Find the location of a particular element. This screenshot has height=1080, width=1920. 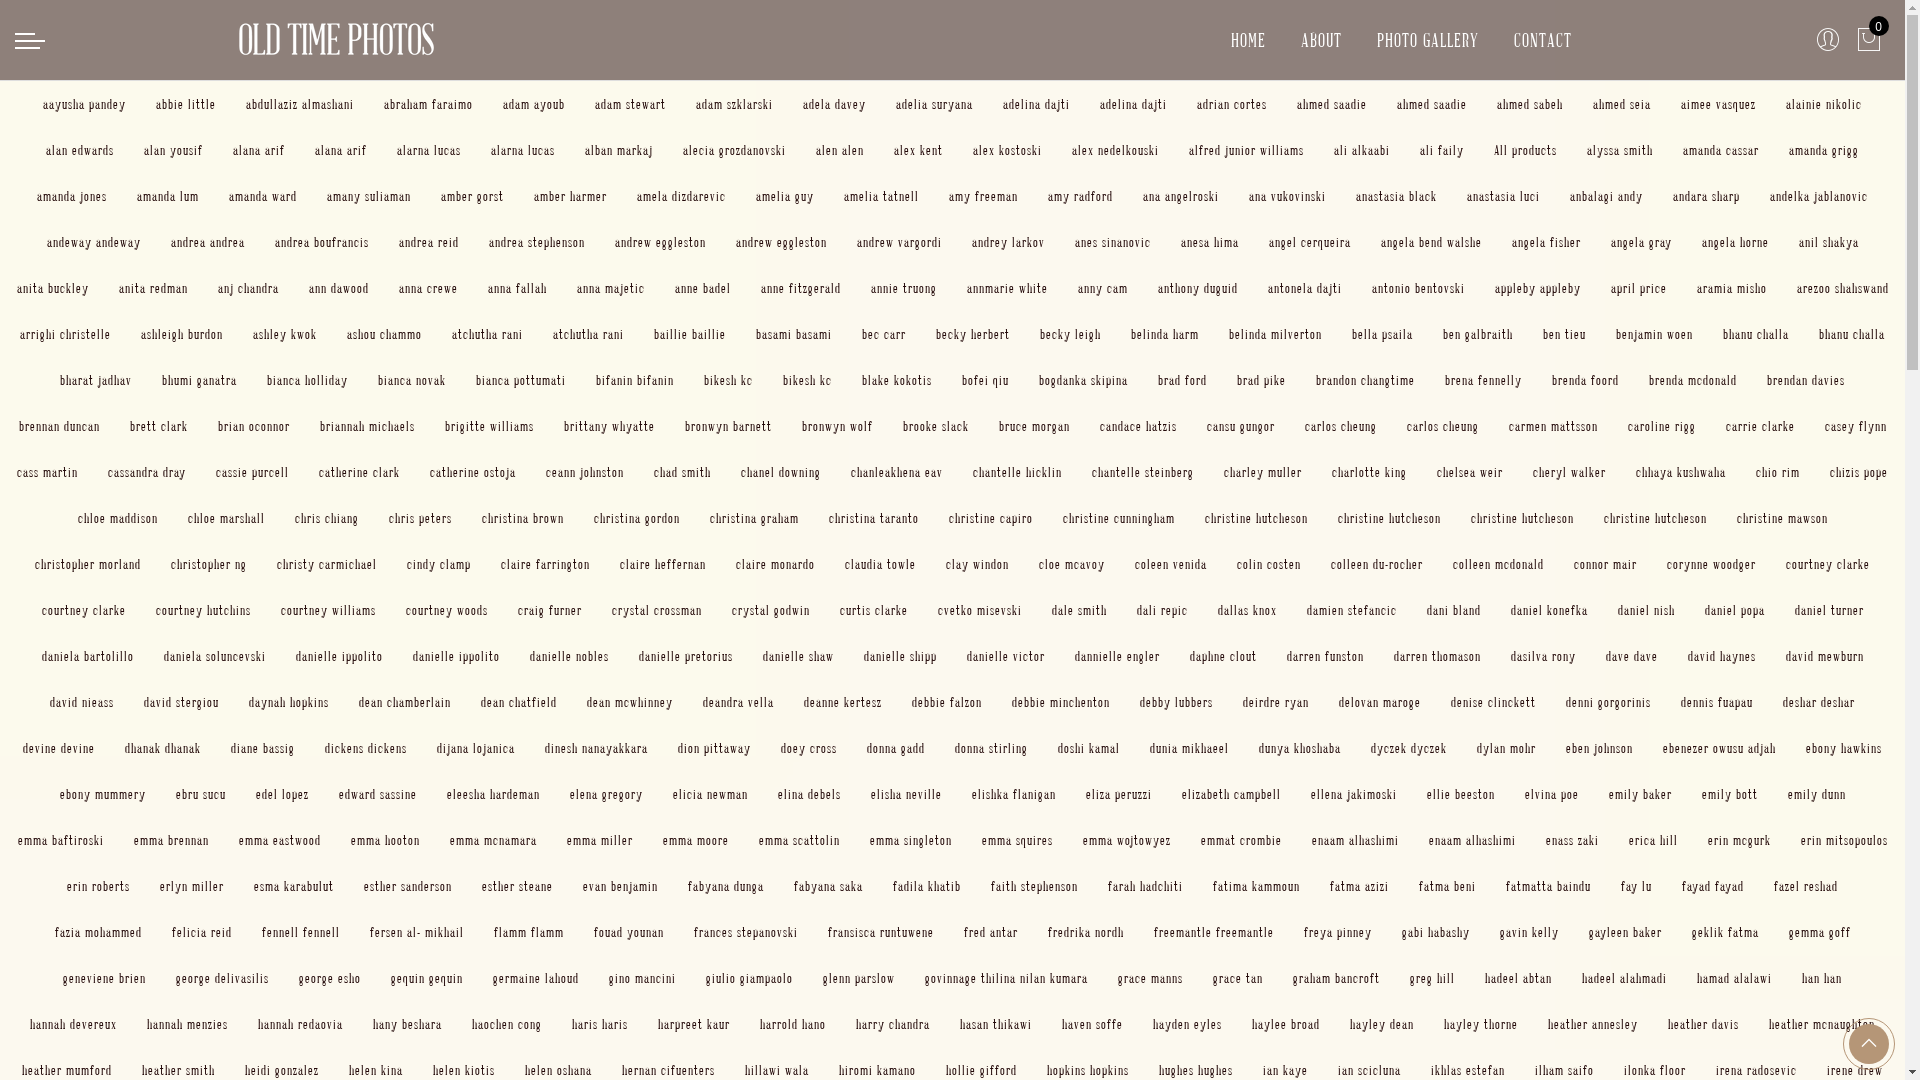

hiromi kamano is located at coordinates (878, 1070).